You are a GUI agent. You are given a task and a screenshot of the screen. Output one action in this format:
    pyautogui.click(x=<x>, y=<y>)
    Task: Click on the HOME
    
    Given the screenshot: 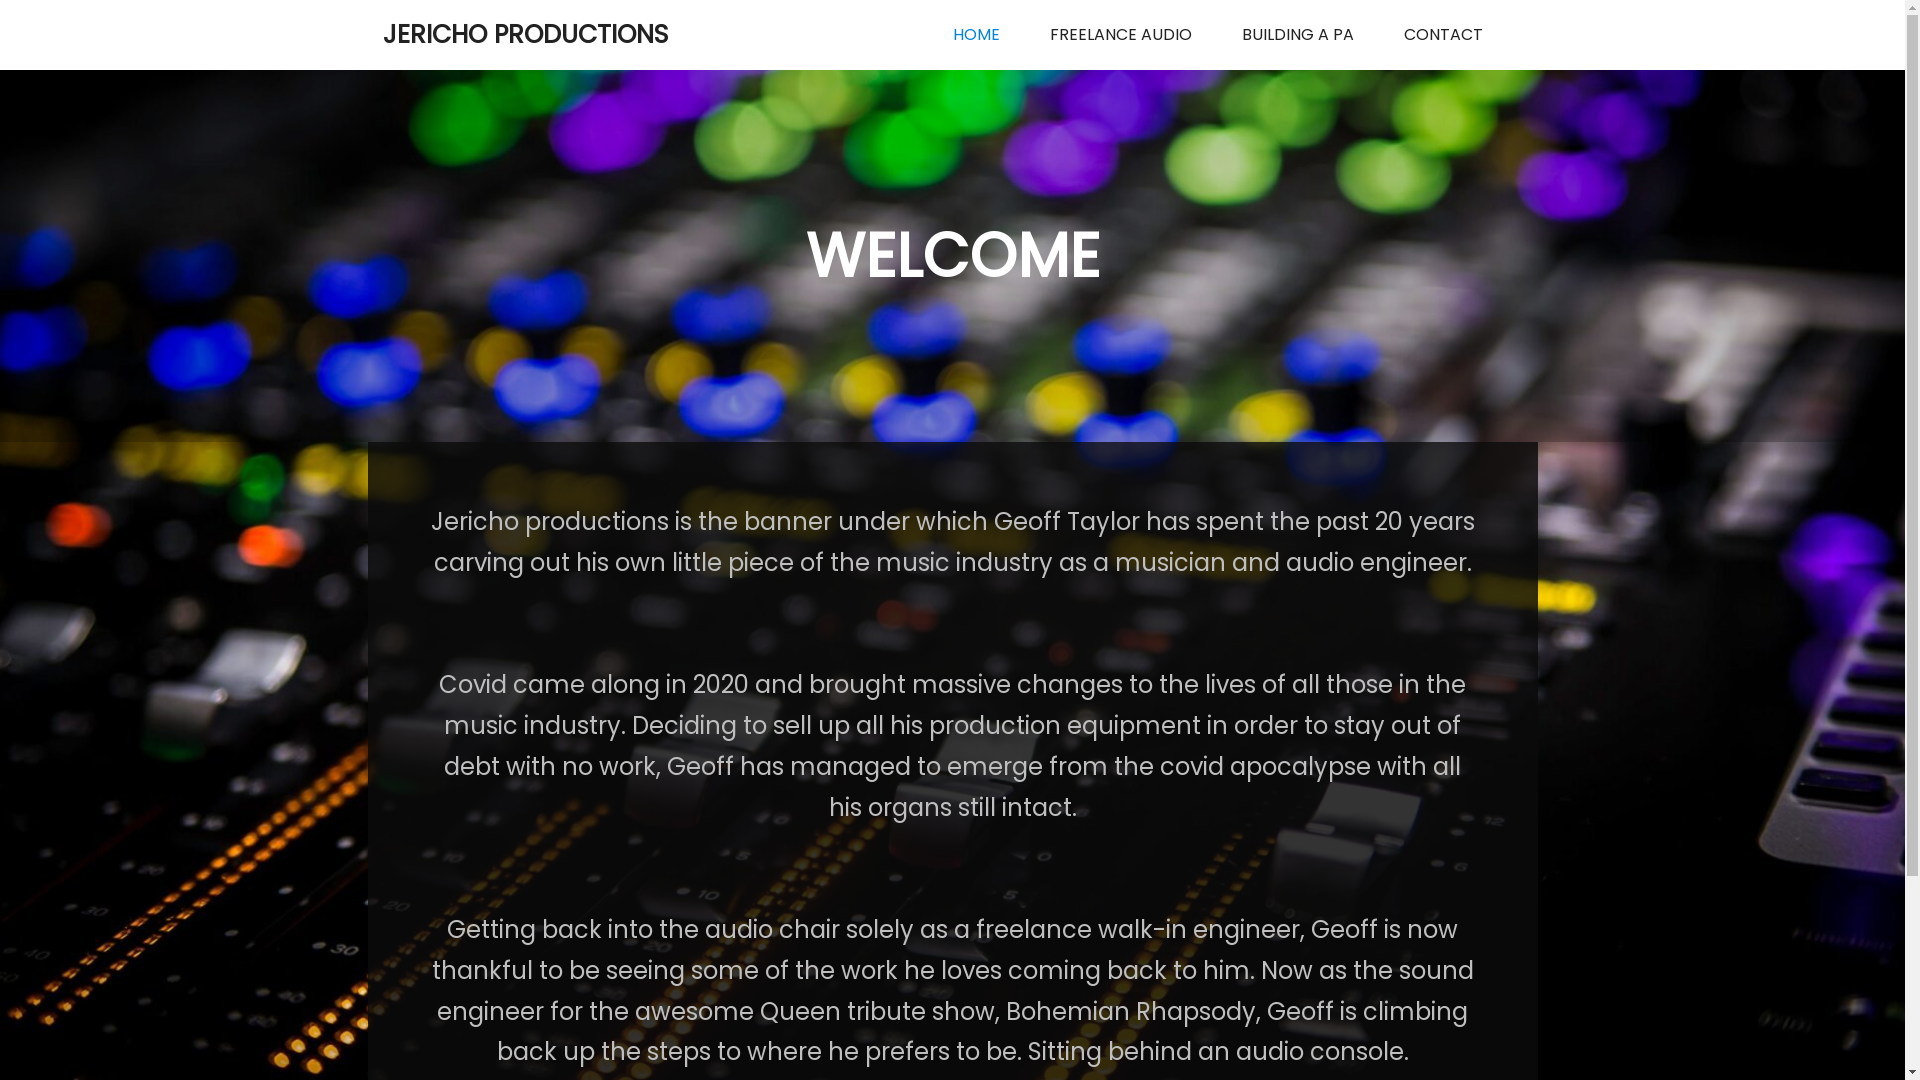 What is the action you would take?
    pyautogui.click(x=976, y=35)
    